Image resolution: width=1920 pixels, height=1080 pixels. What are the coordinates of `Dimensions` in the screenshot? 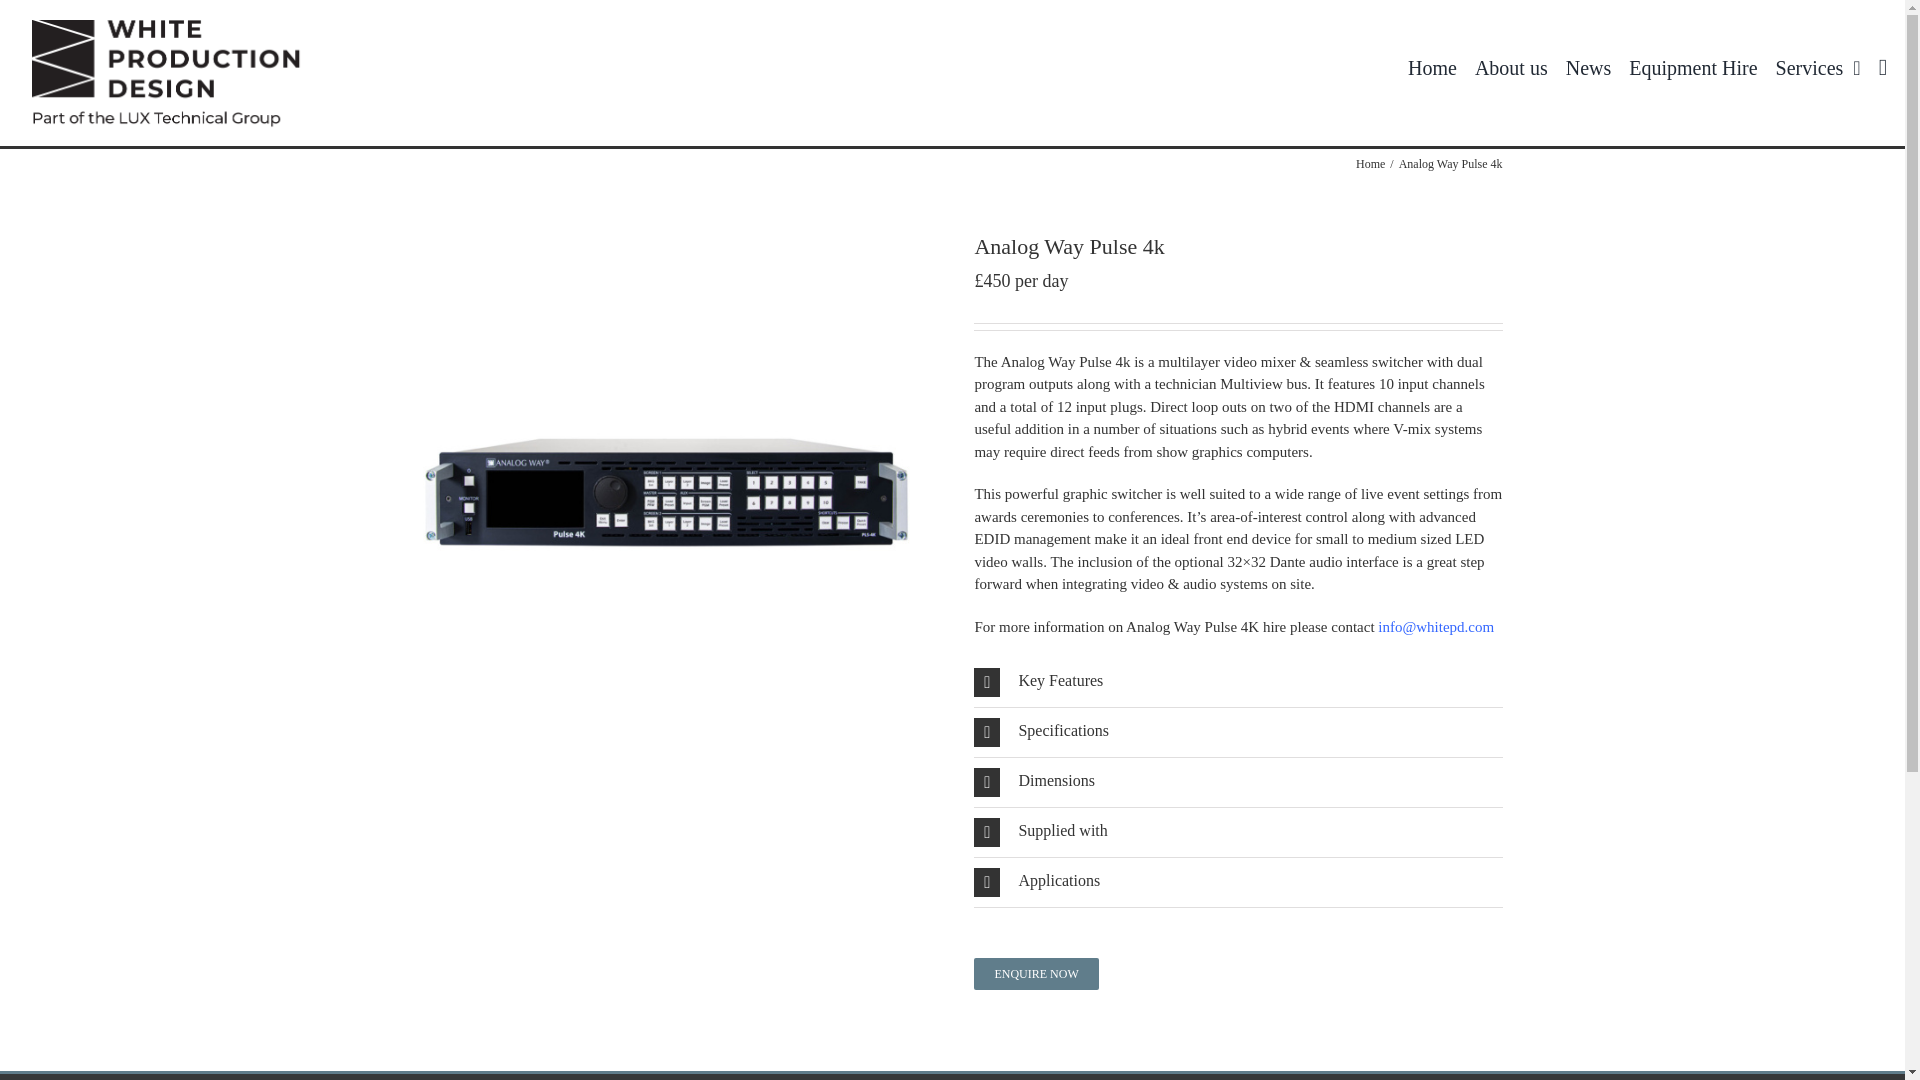 It's located at (1237, 782).